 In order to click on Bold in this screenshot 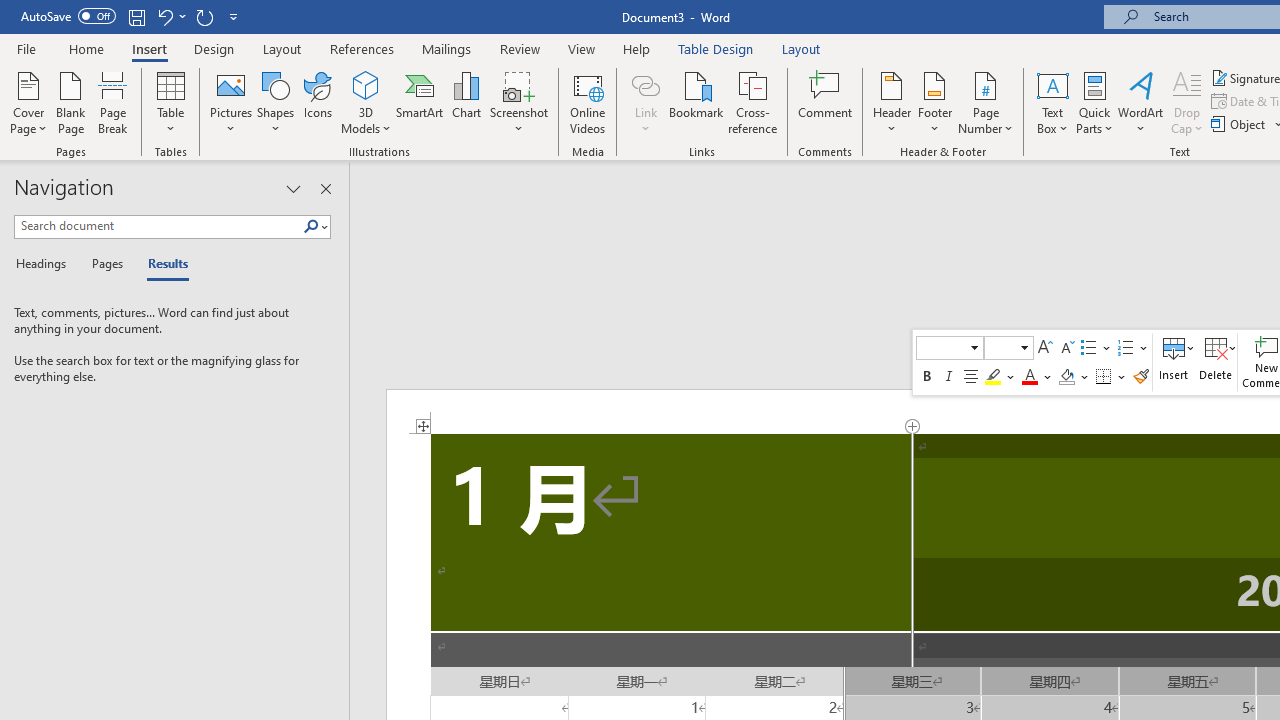, I will do `click(927, 376)`.